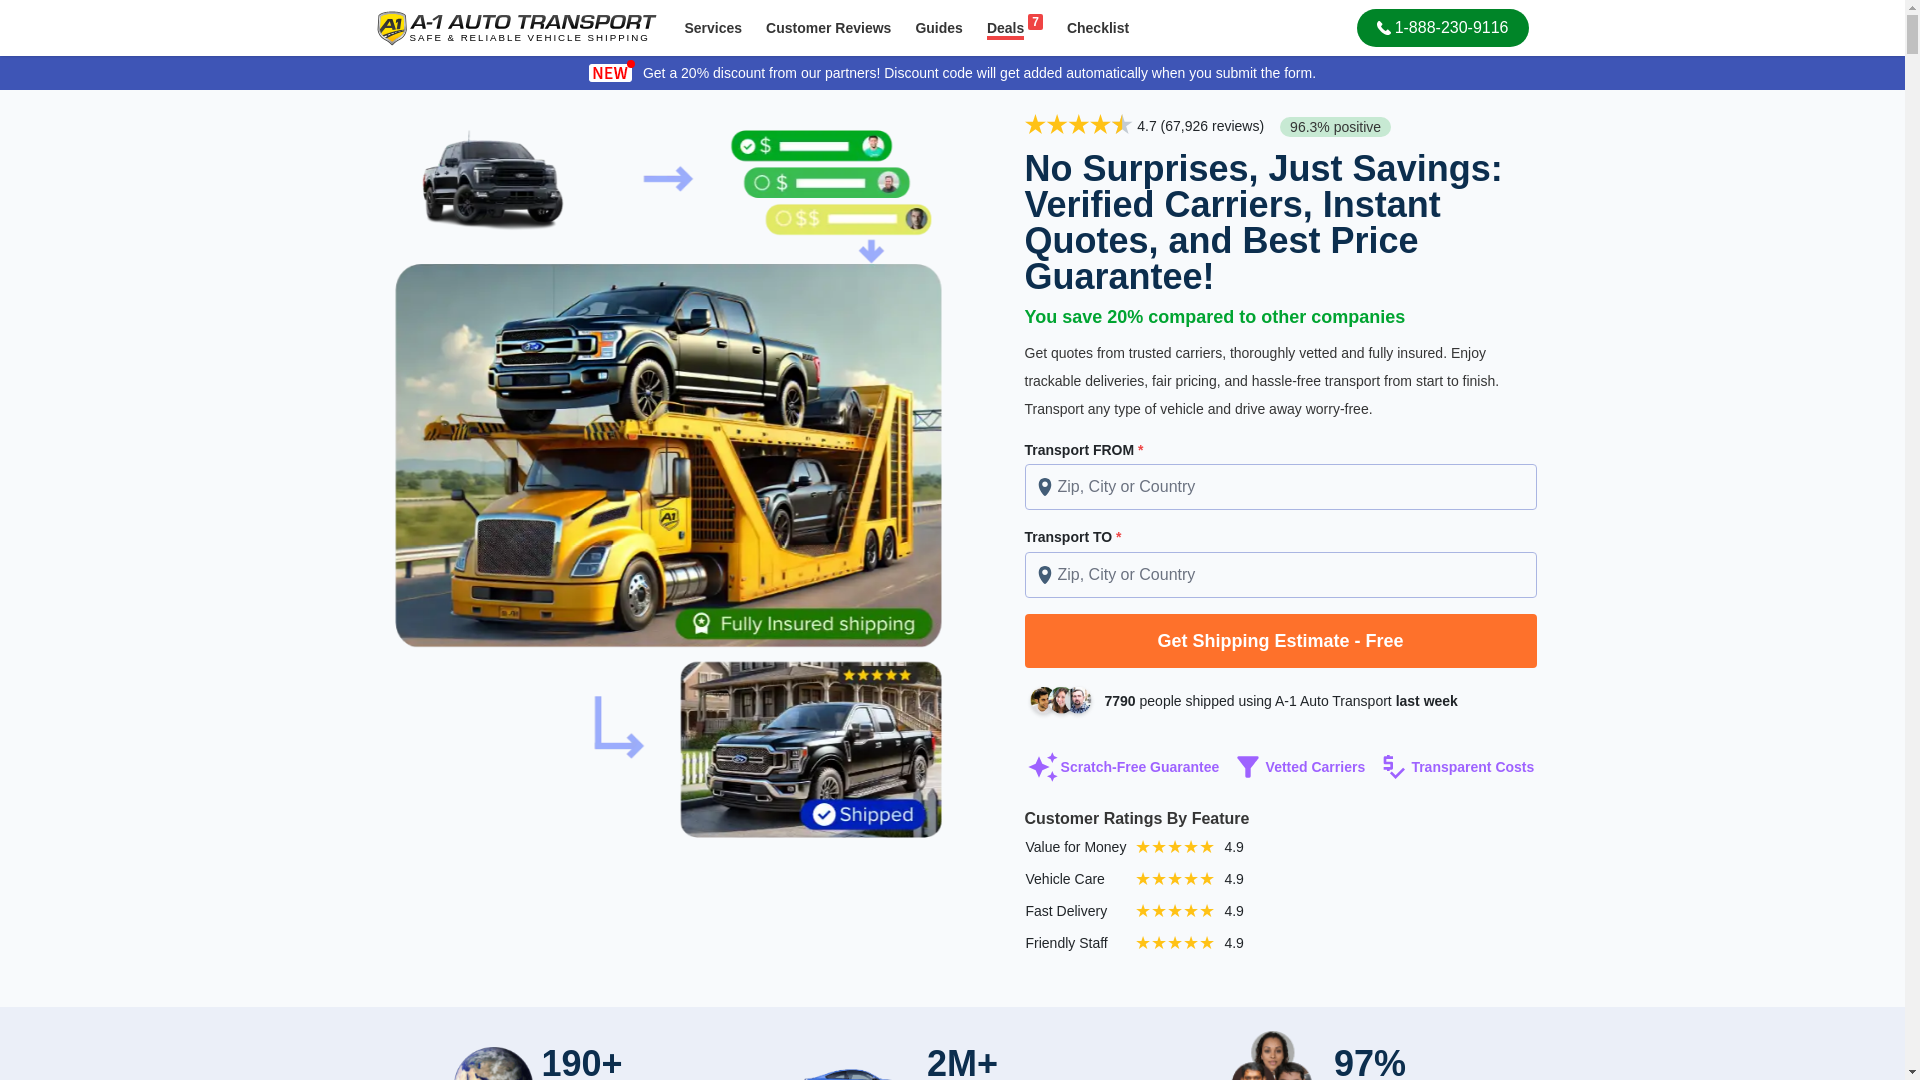  What do you see at coordinates (713, 28) in the screenshot?
I see `Services` at bounding box center [713, 28].